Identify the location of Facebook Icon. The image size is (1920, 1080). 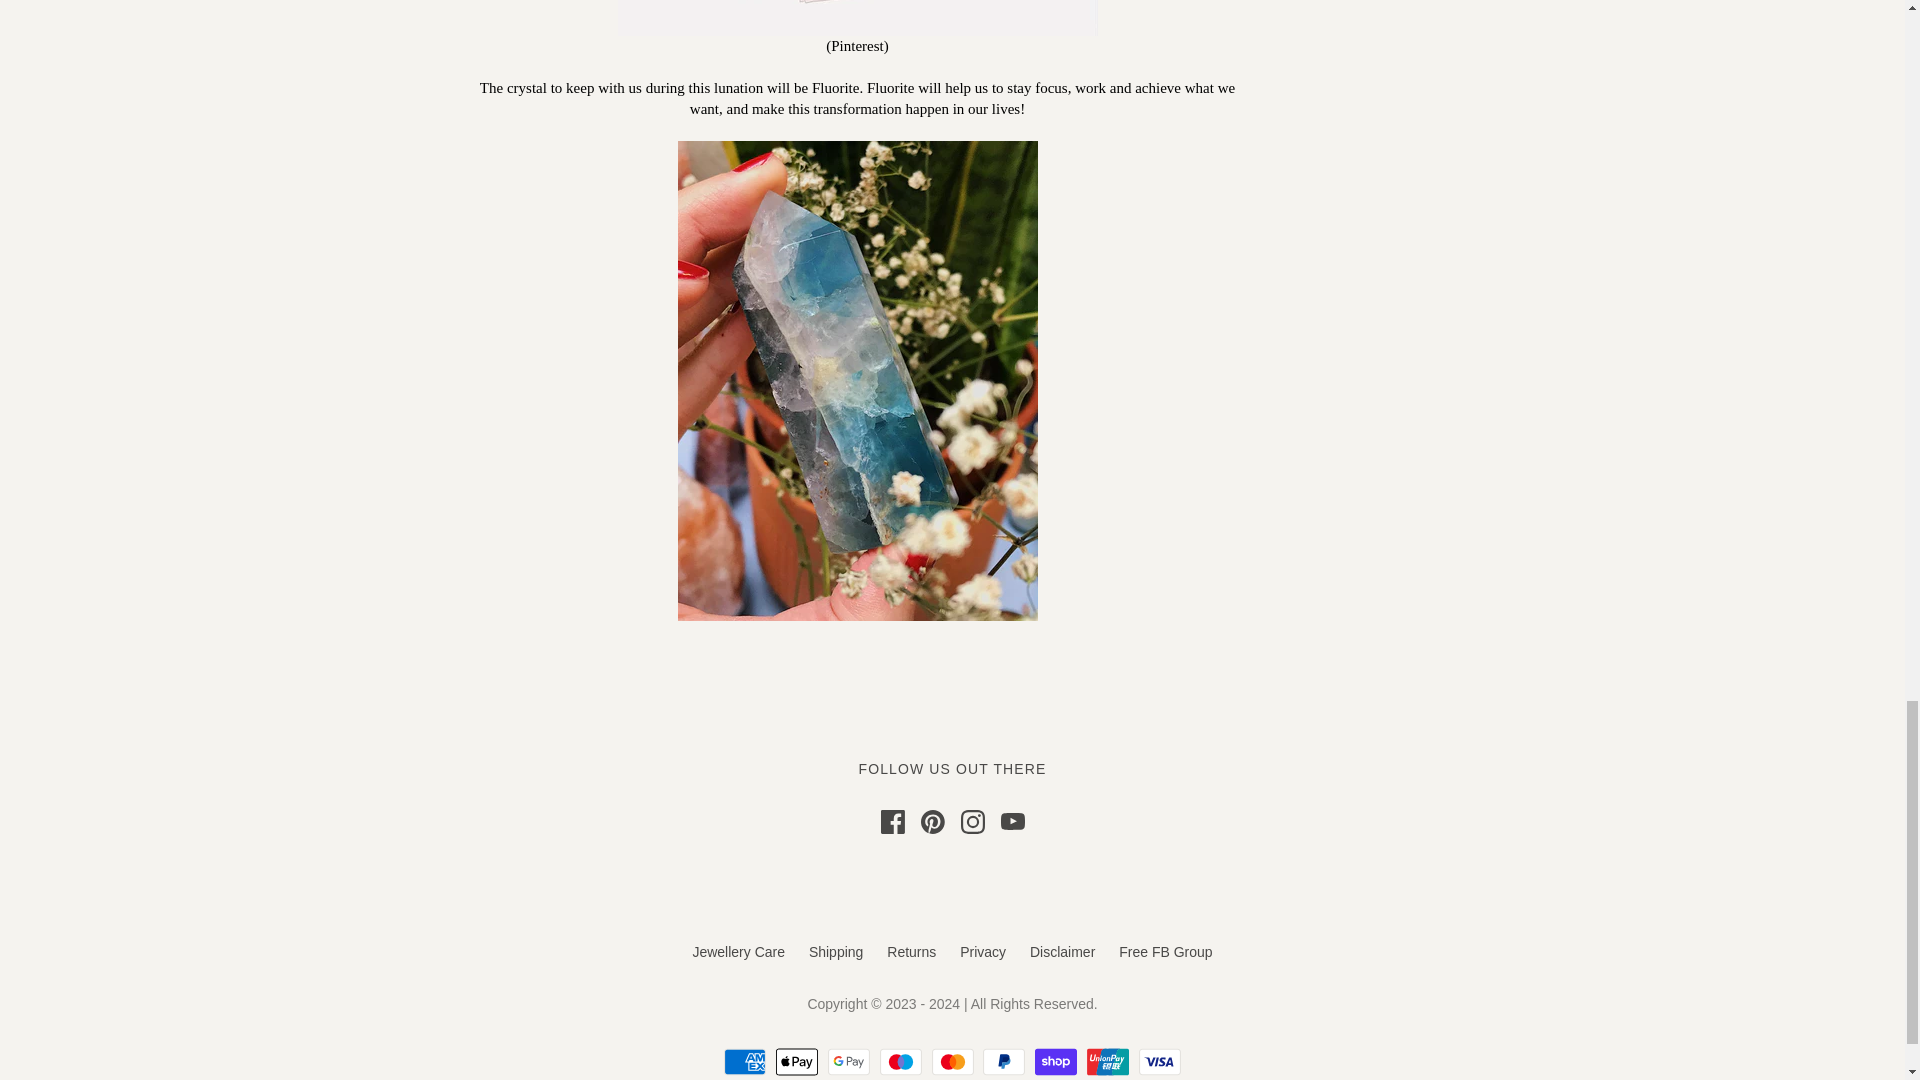
(892, 822).